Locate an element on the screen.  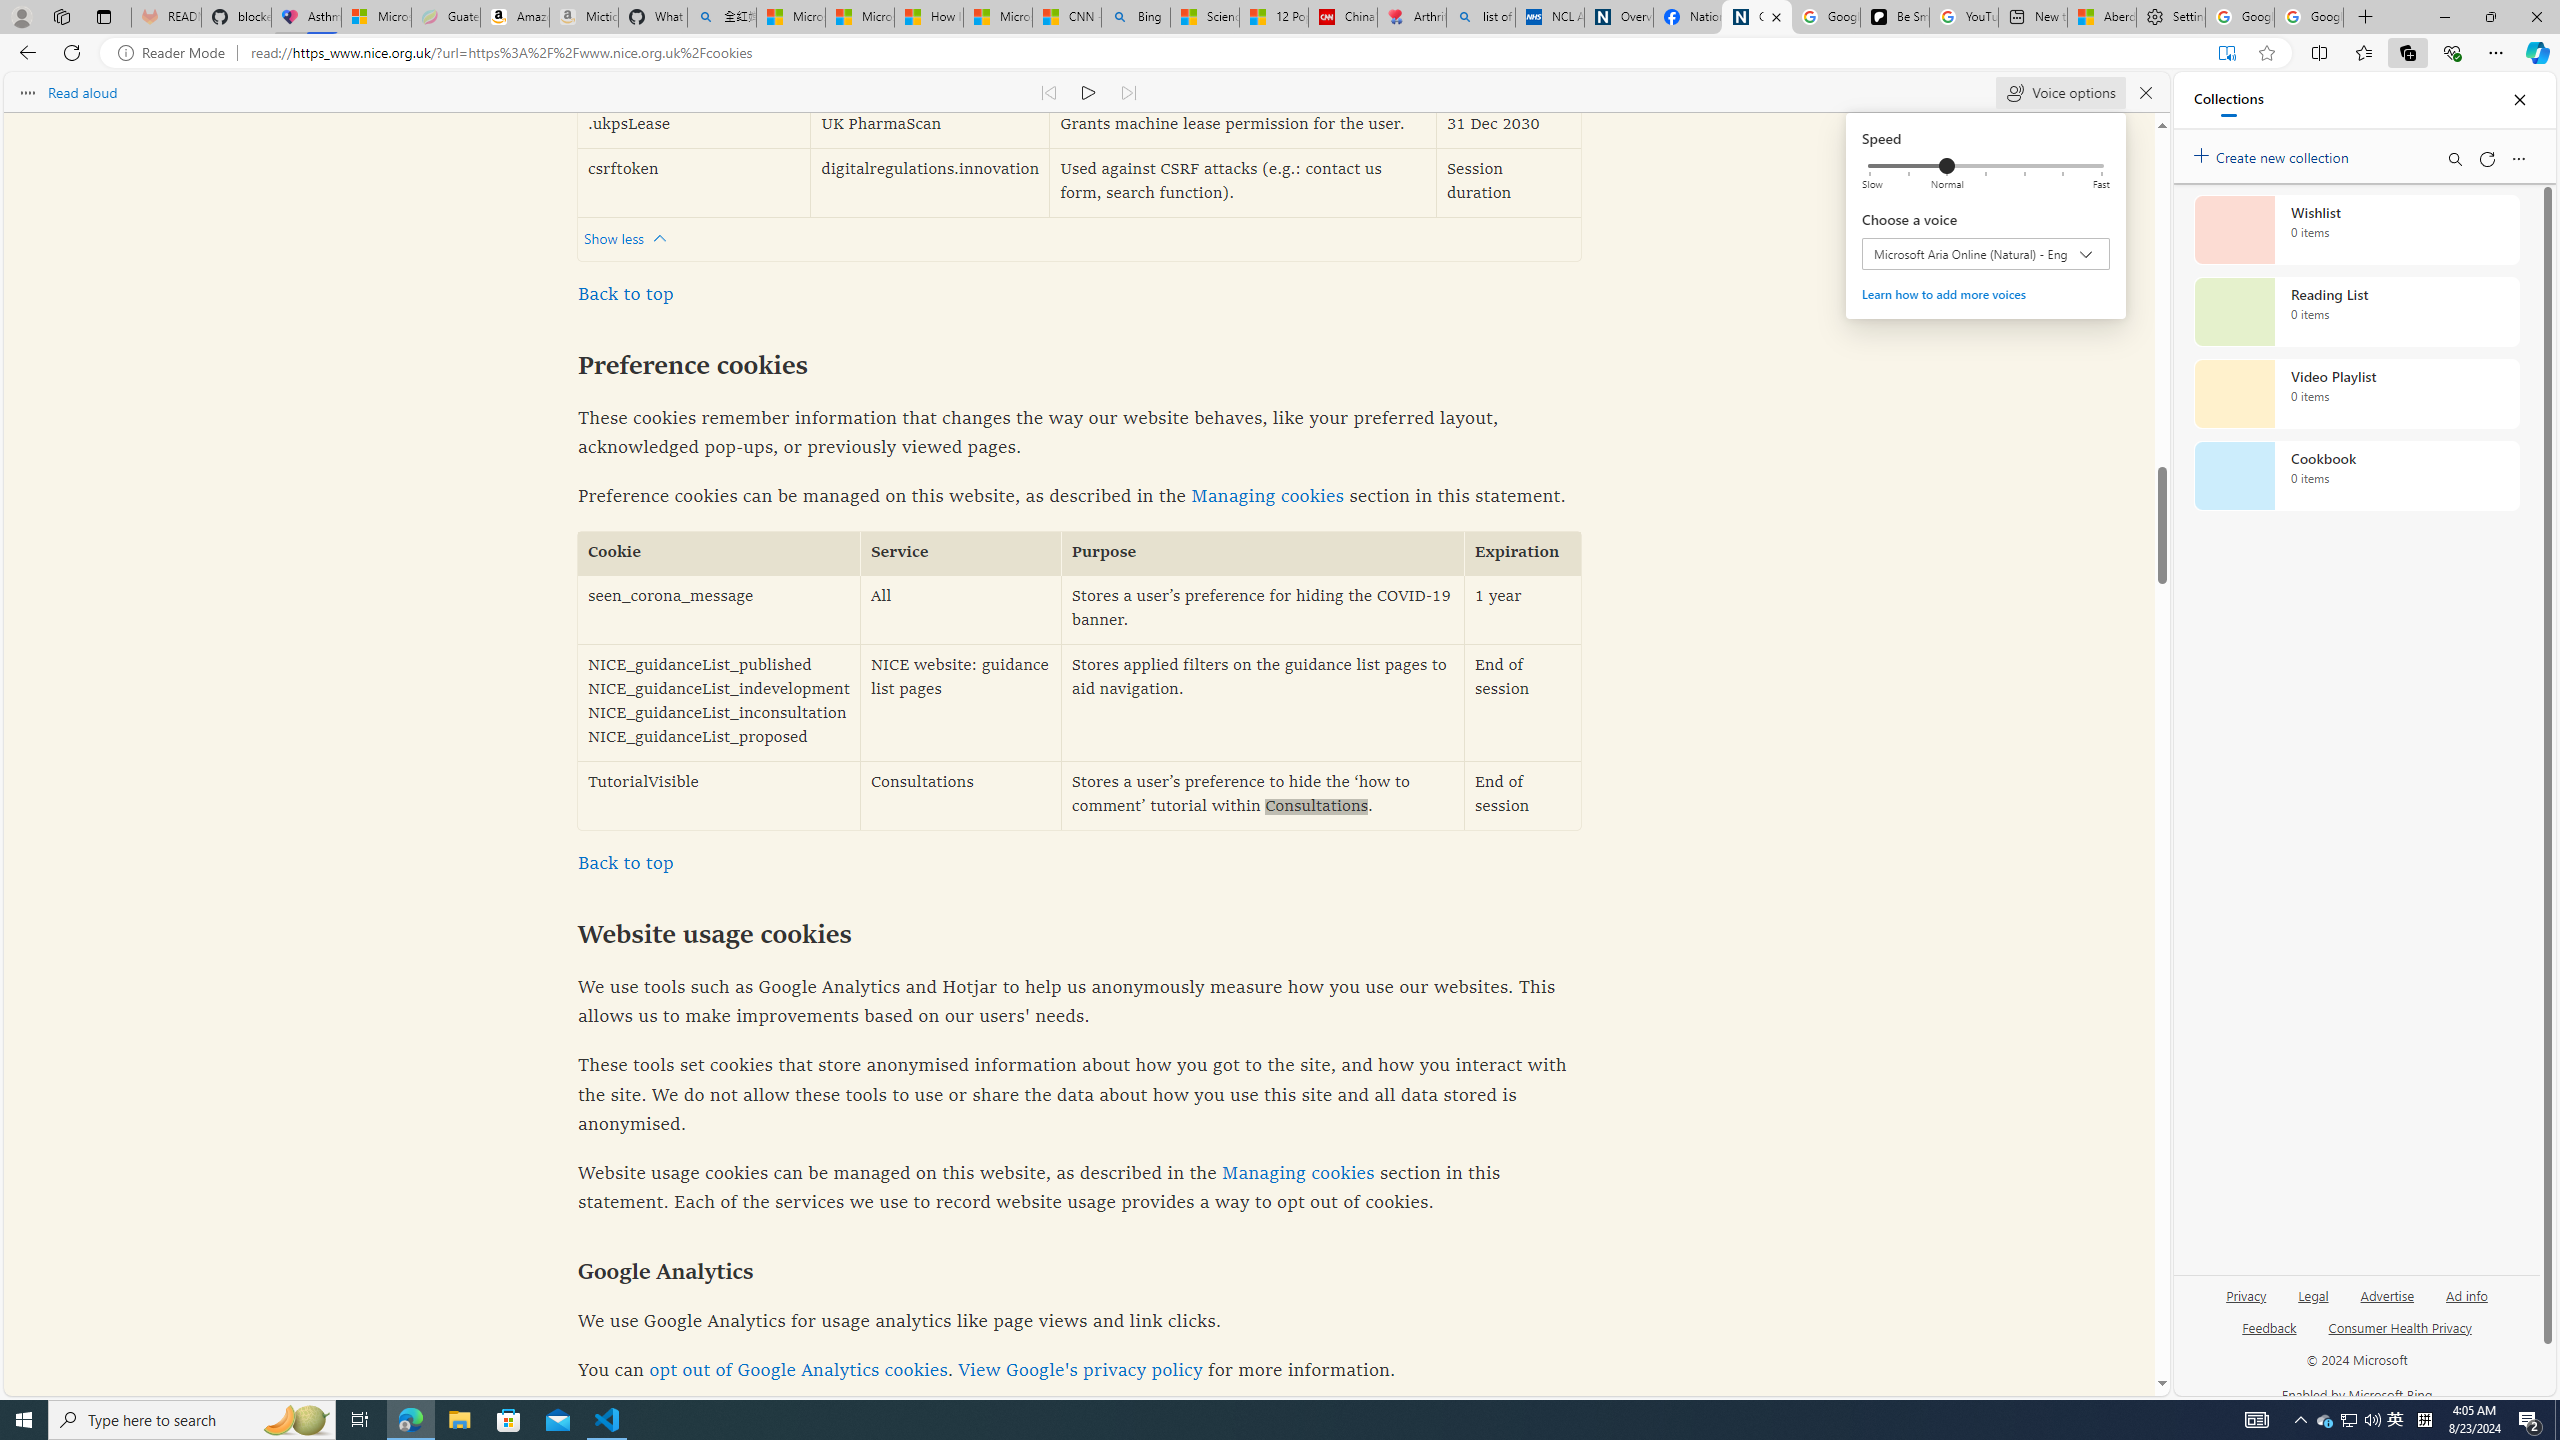
Class: __reading_mode_collapse_button_chevron_up is located at coordinates (660, 239).